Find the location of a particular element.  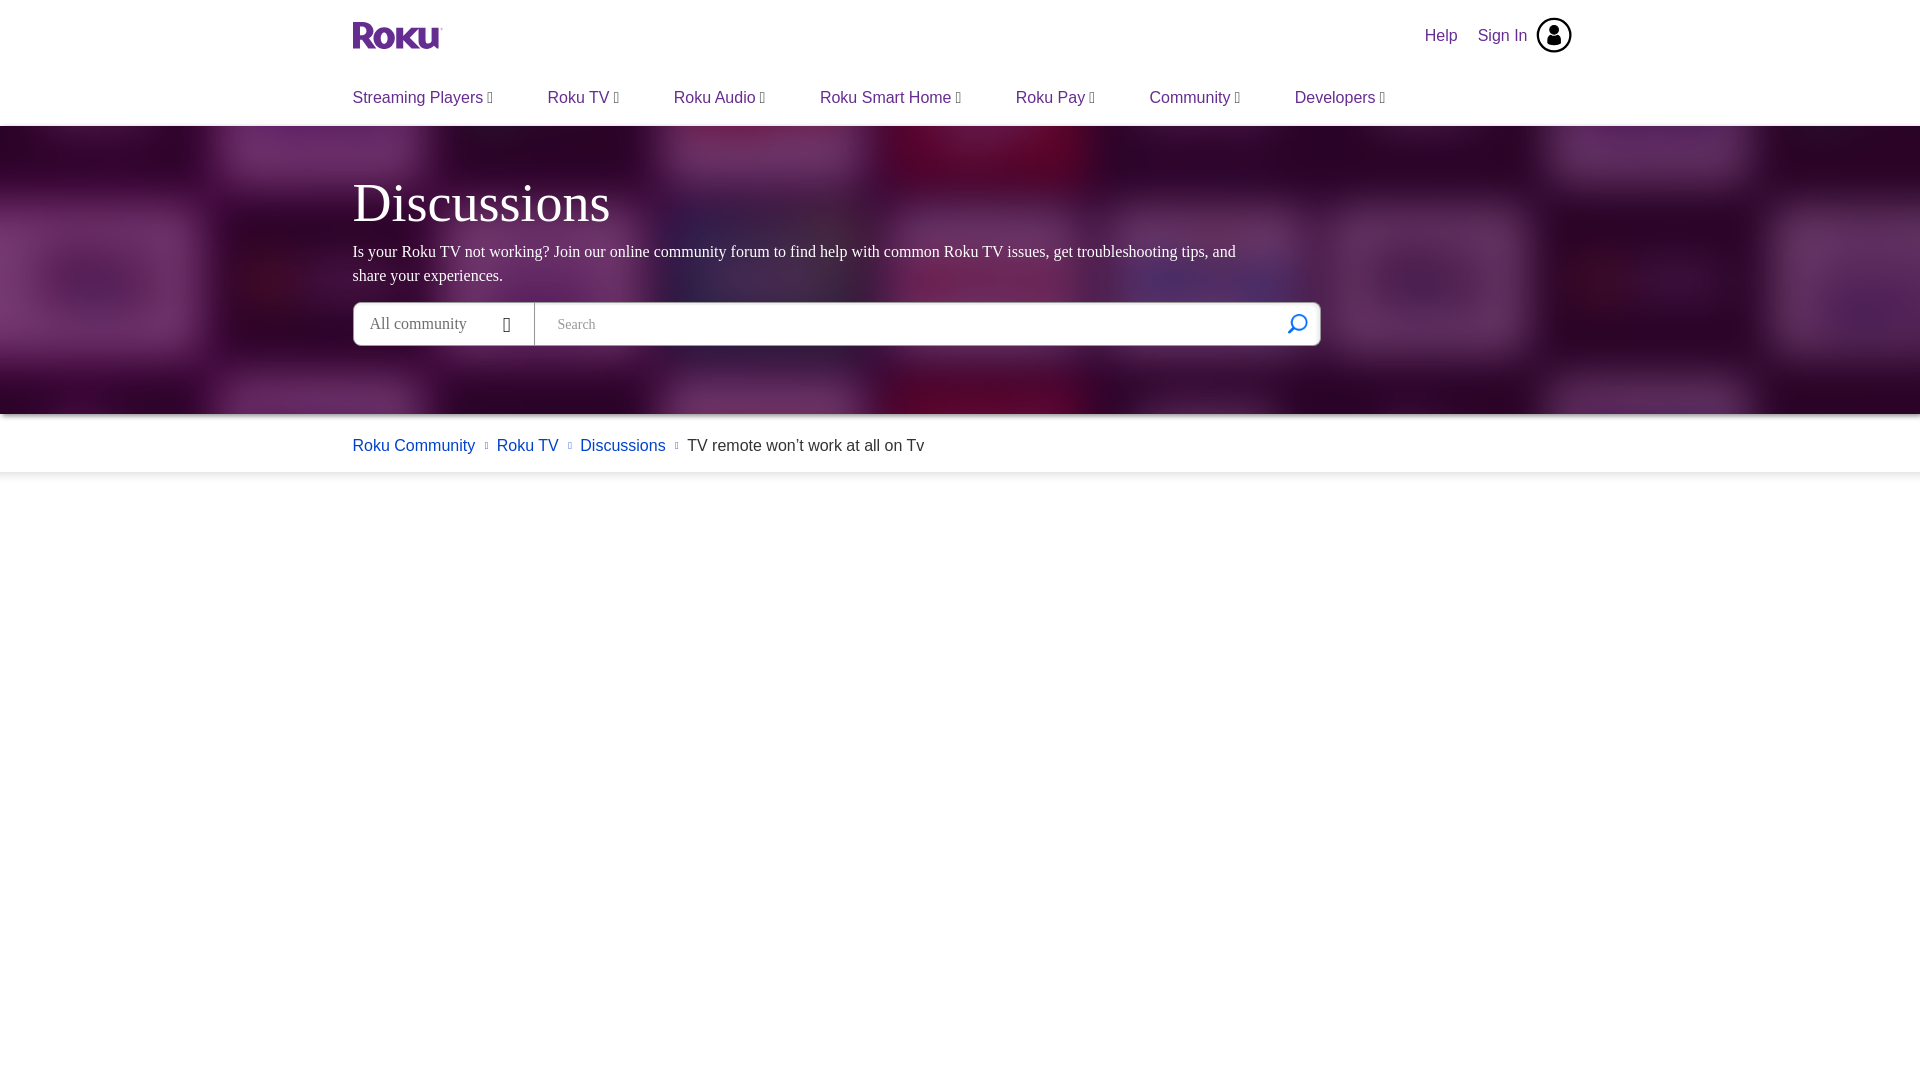

Roku Pay is located at coordinates (1054, 97).